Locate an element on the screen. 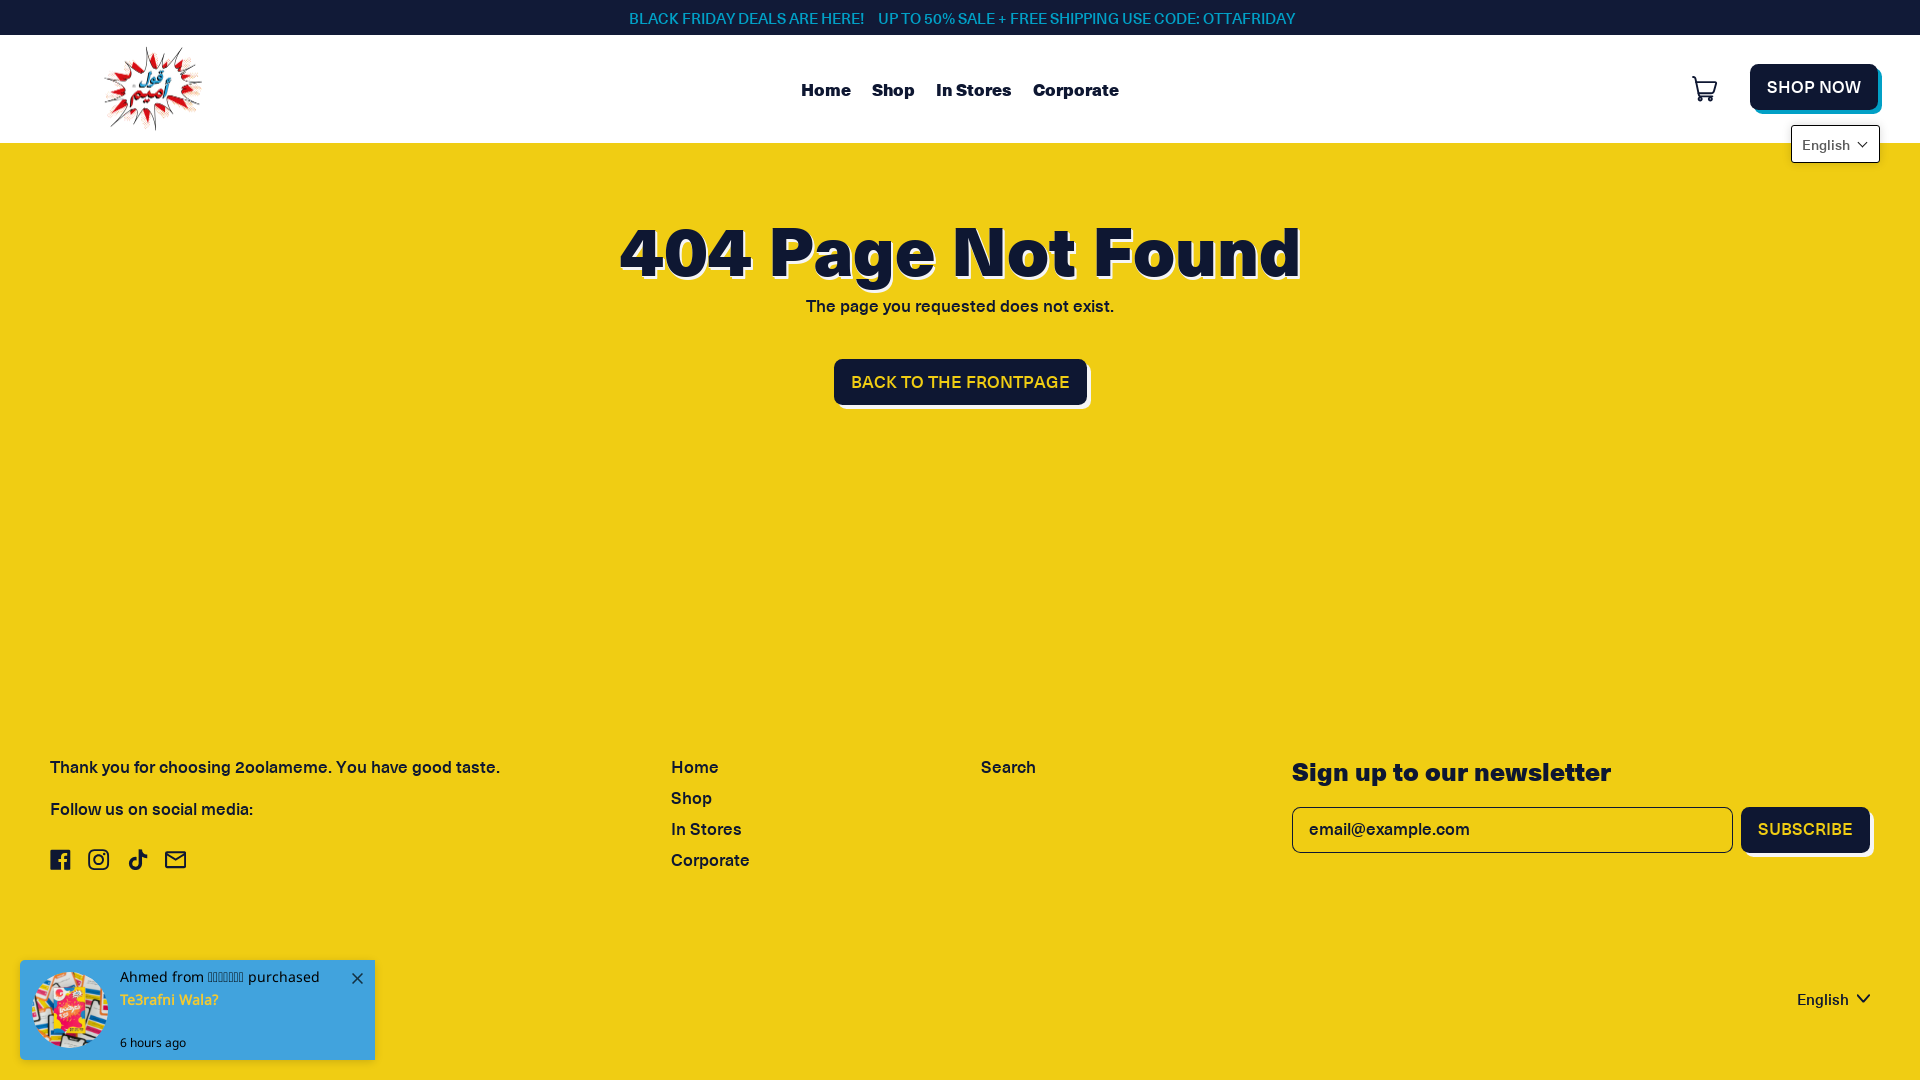 This screenshot has height=1080, width=1920. 2oolameme is located at coordinates (150, 994).